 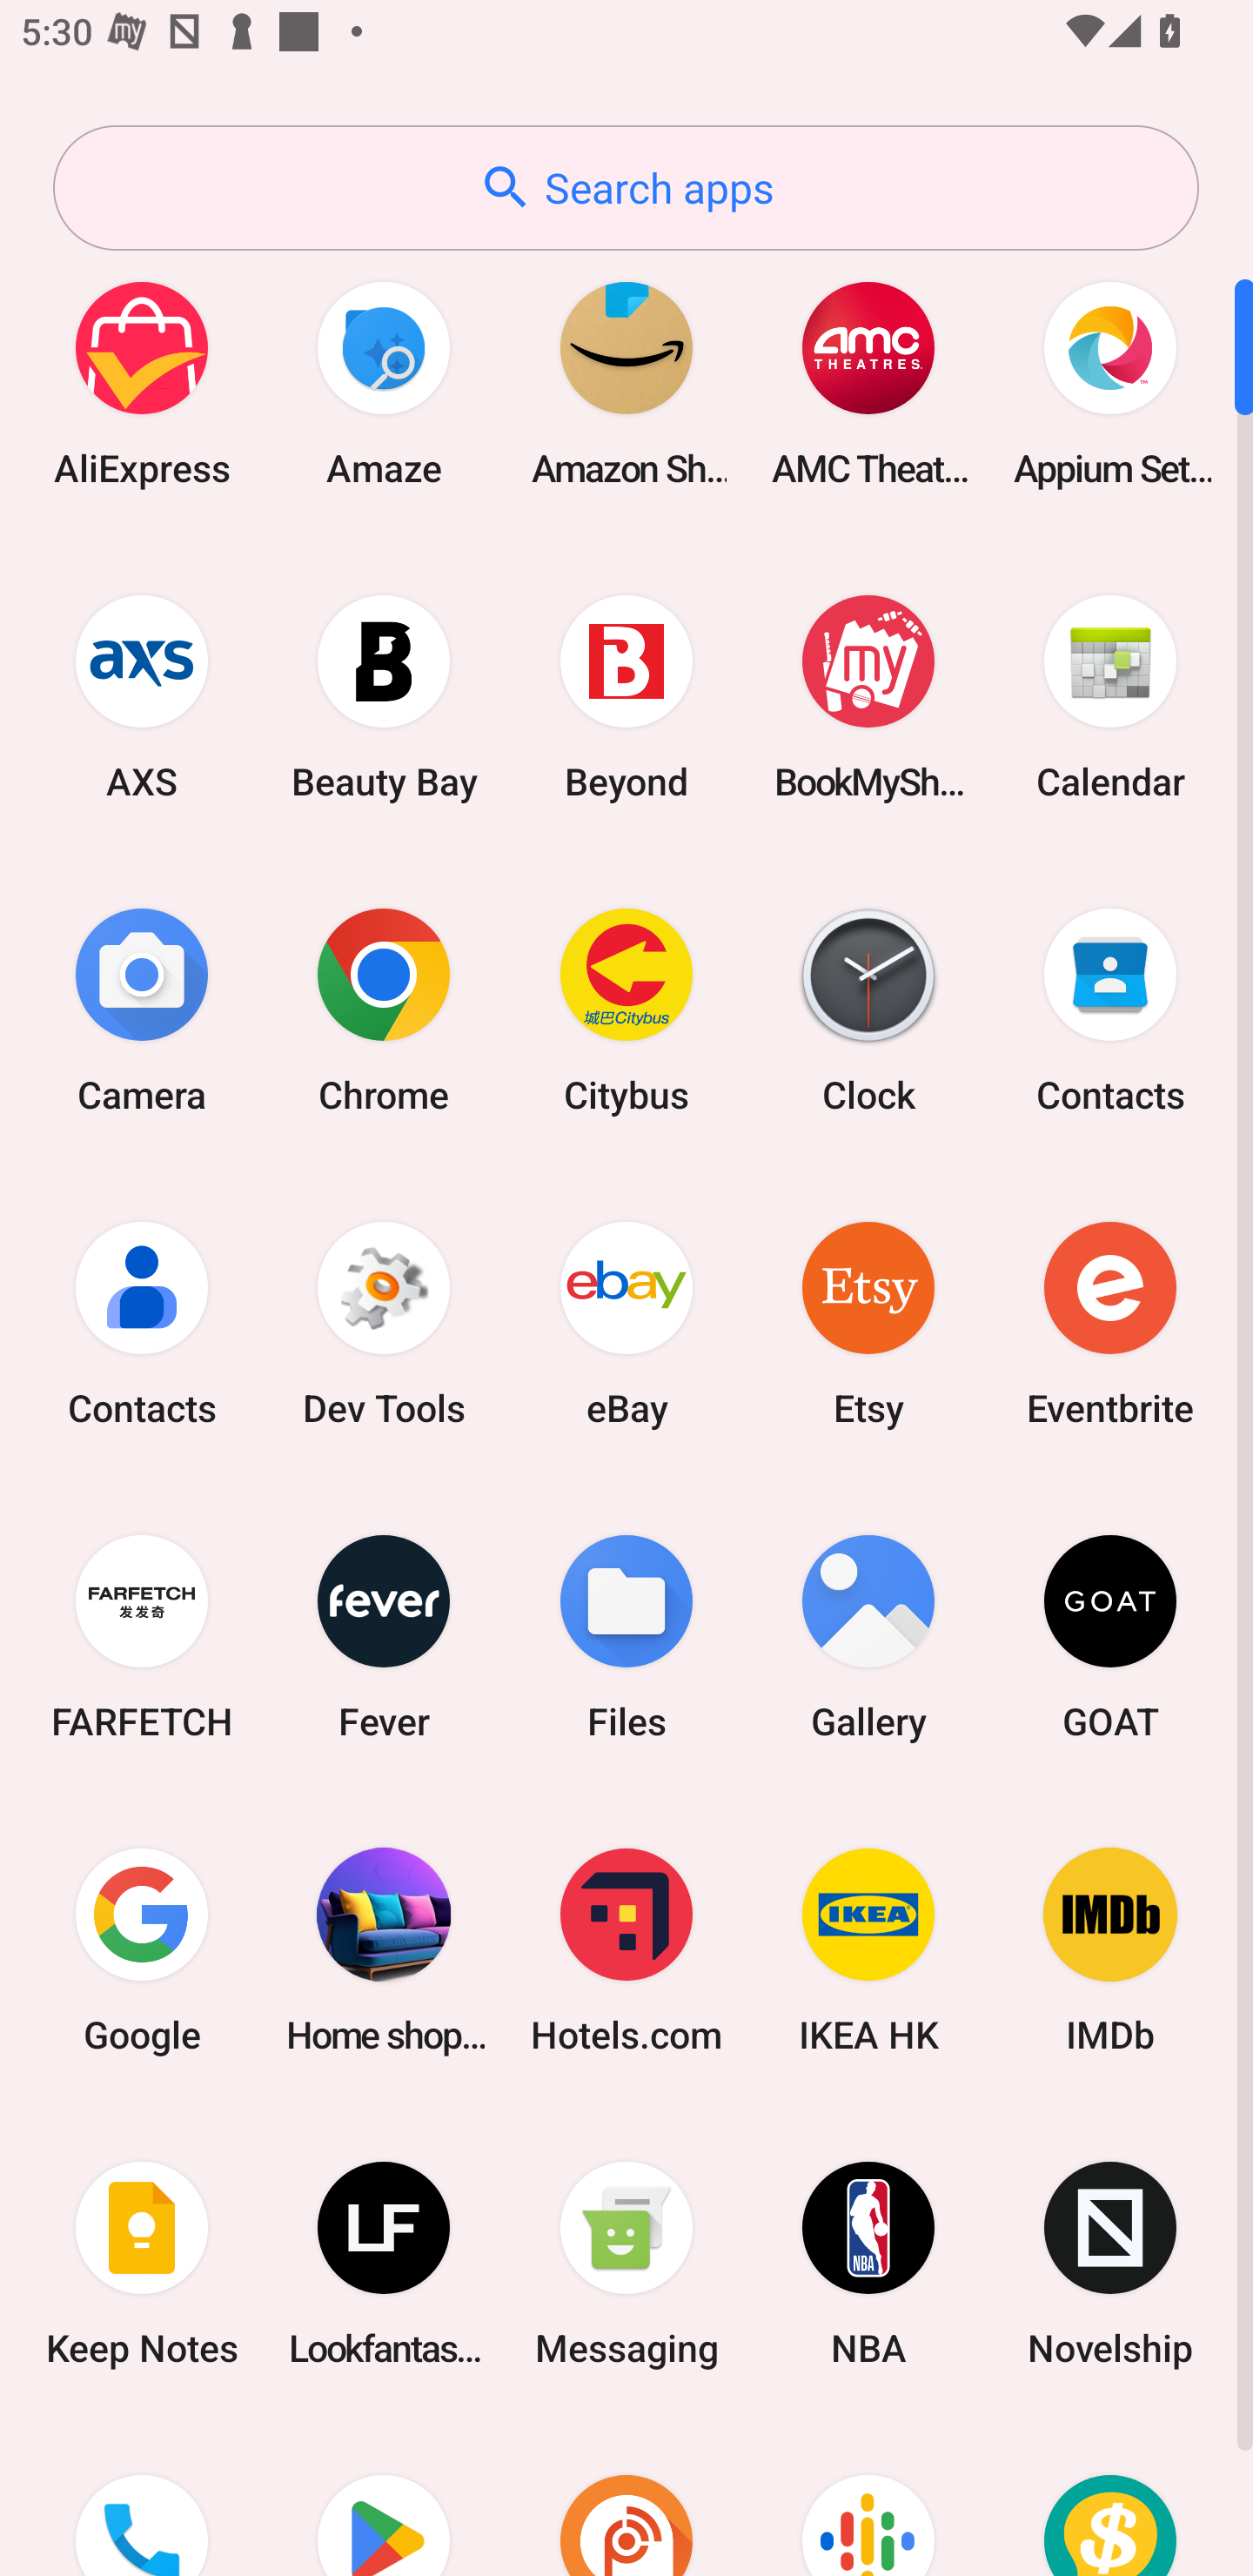 I want to click on Amaze, so click(x=384, y=383).